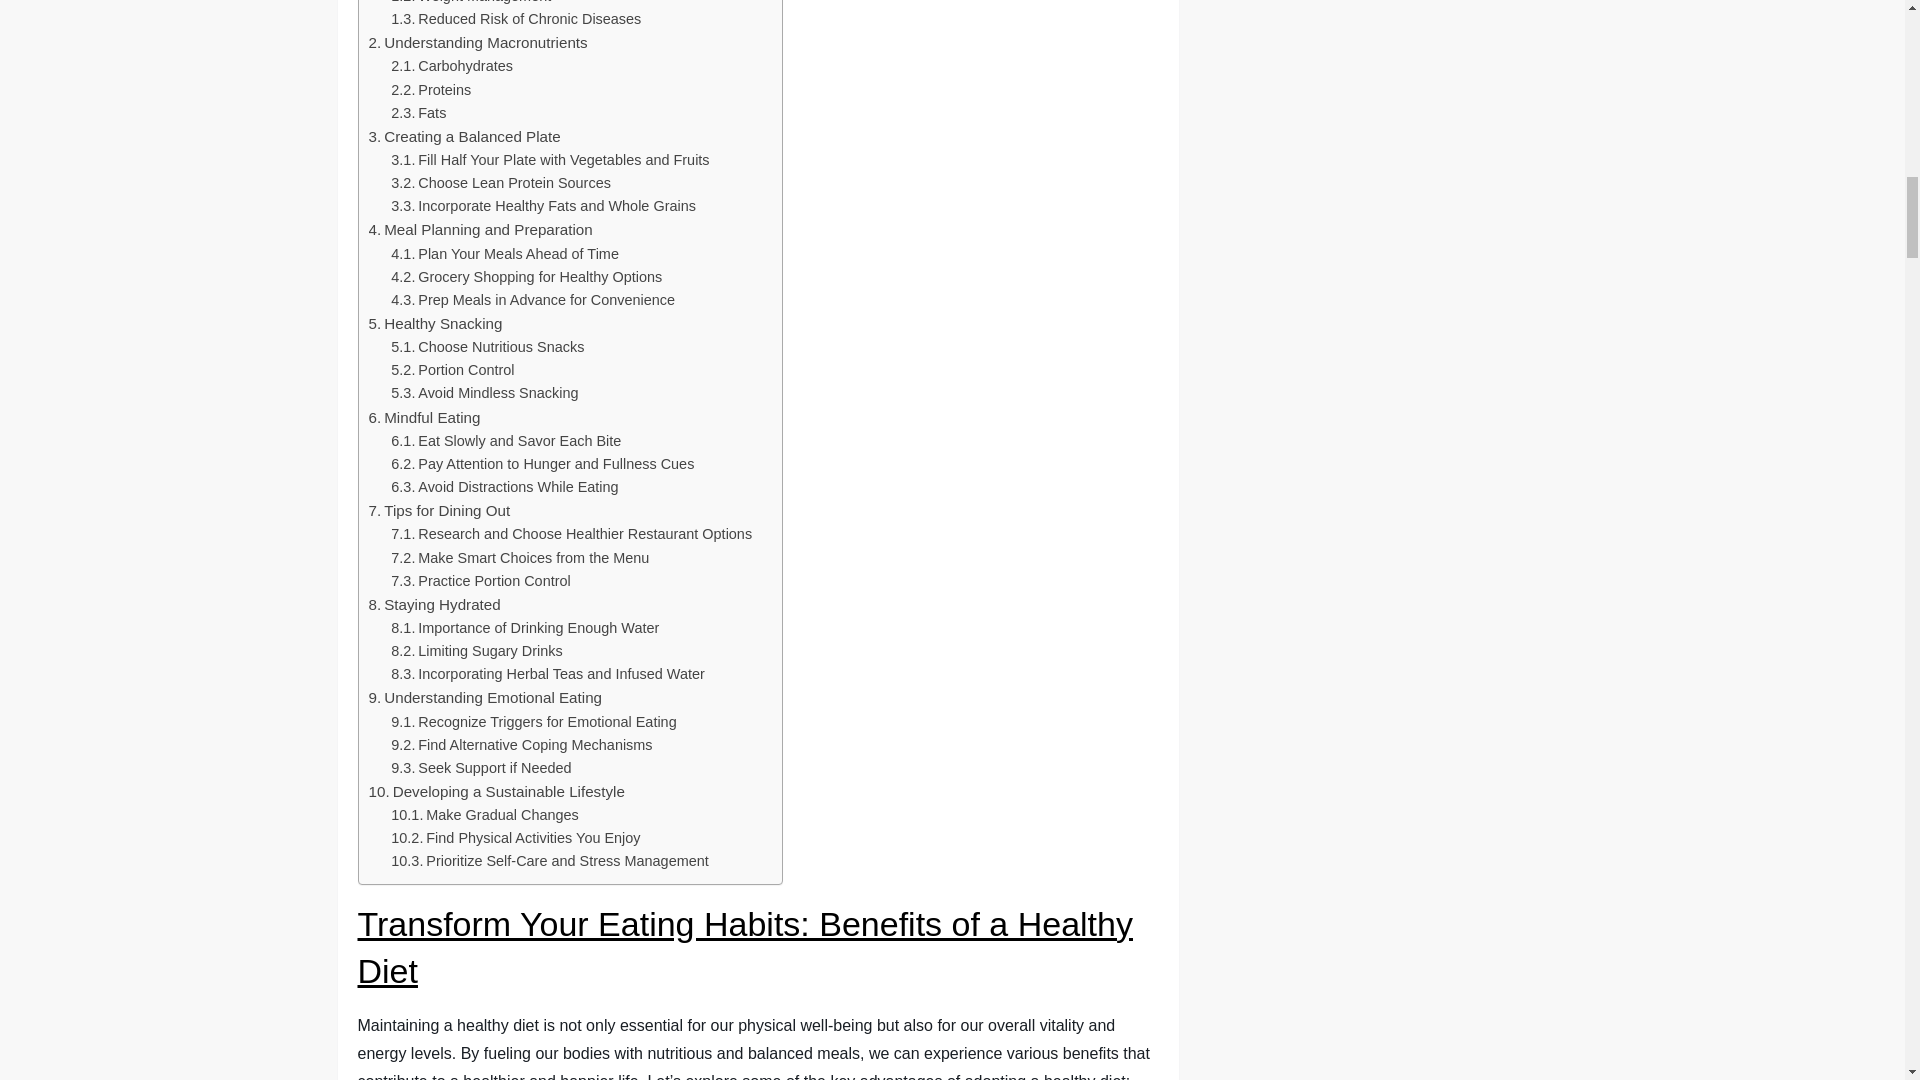  Describe the element at coordinates (487, 346) in the screenshot. I see `Choose Nutritious Snacks` at that location.